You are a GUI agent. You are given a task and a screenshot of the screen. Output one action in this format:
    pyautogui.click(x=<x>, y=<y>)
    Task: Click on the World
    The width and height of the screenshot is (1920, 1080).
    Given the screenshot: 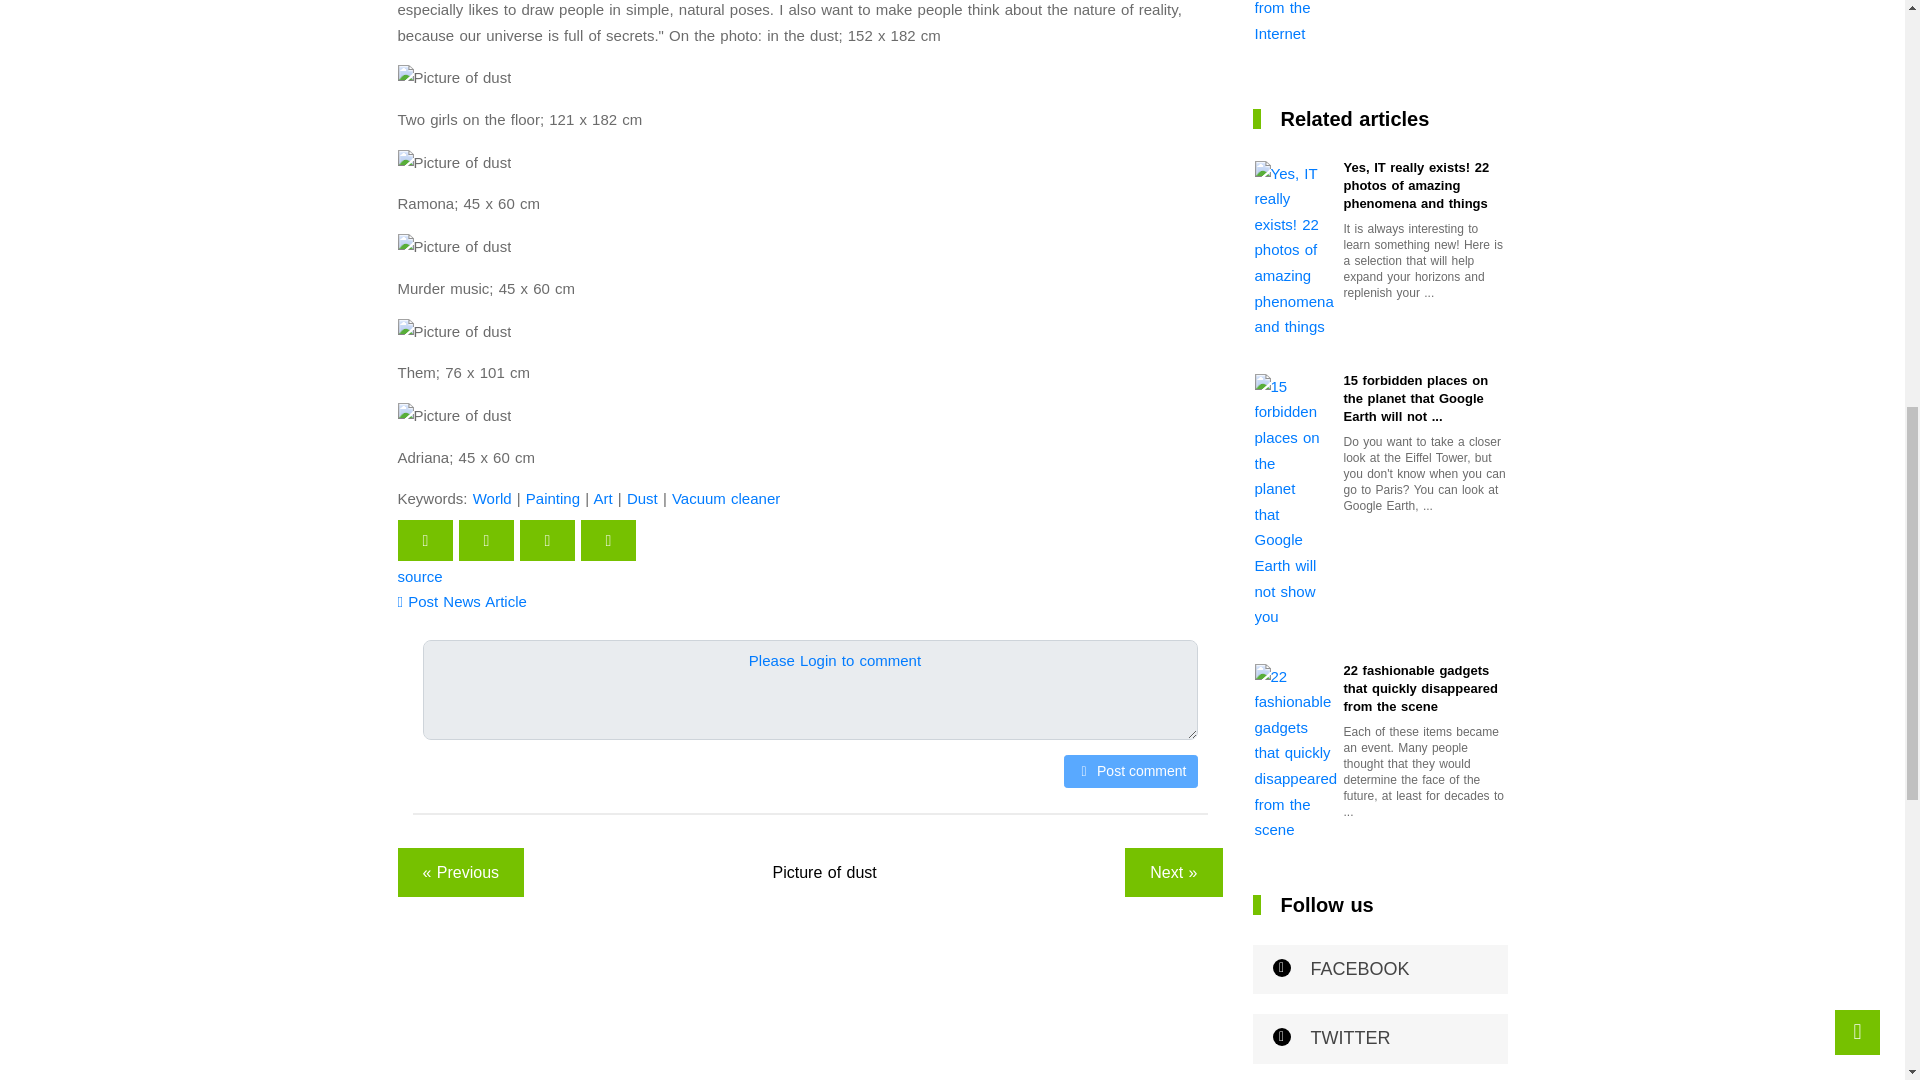 What is the action you would take?
    pyautogui.click(x=492, y=498)
    